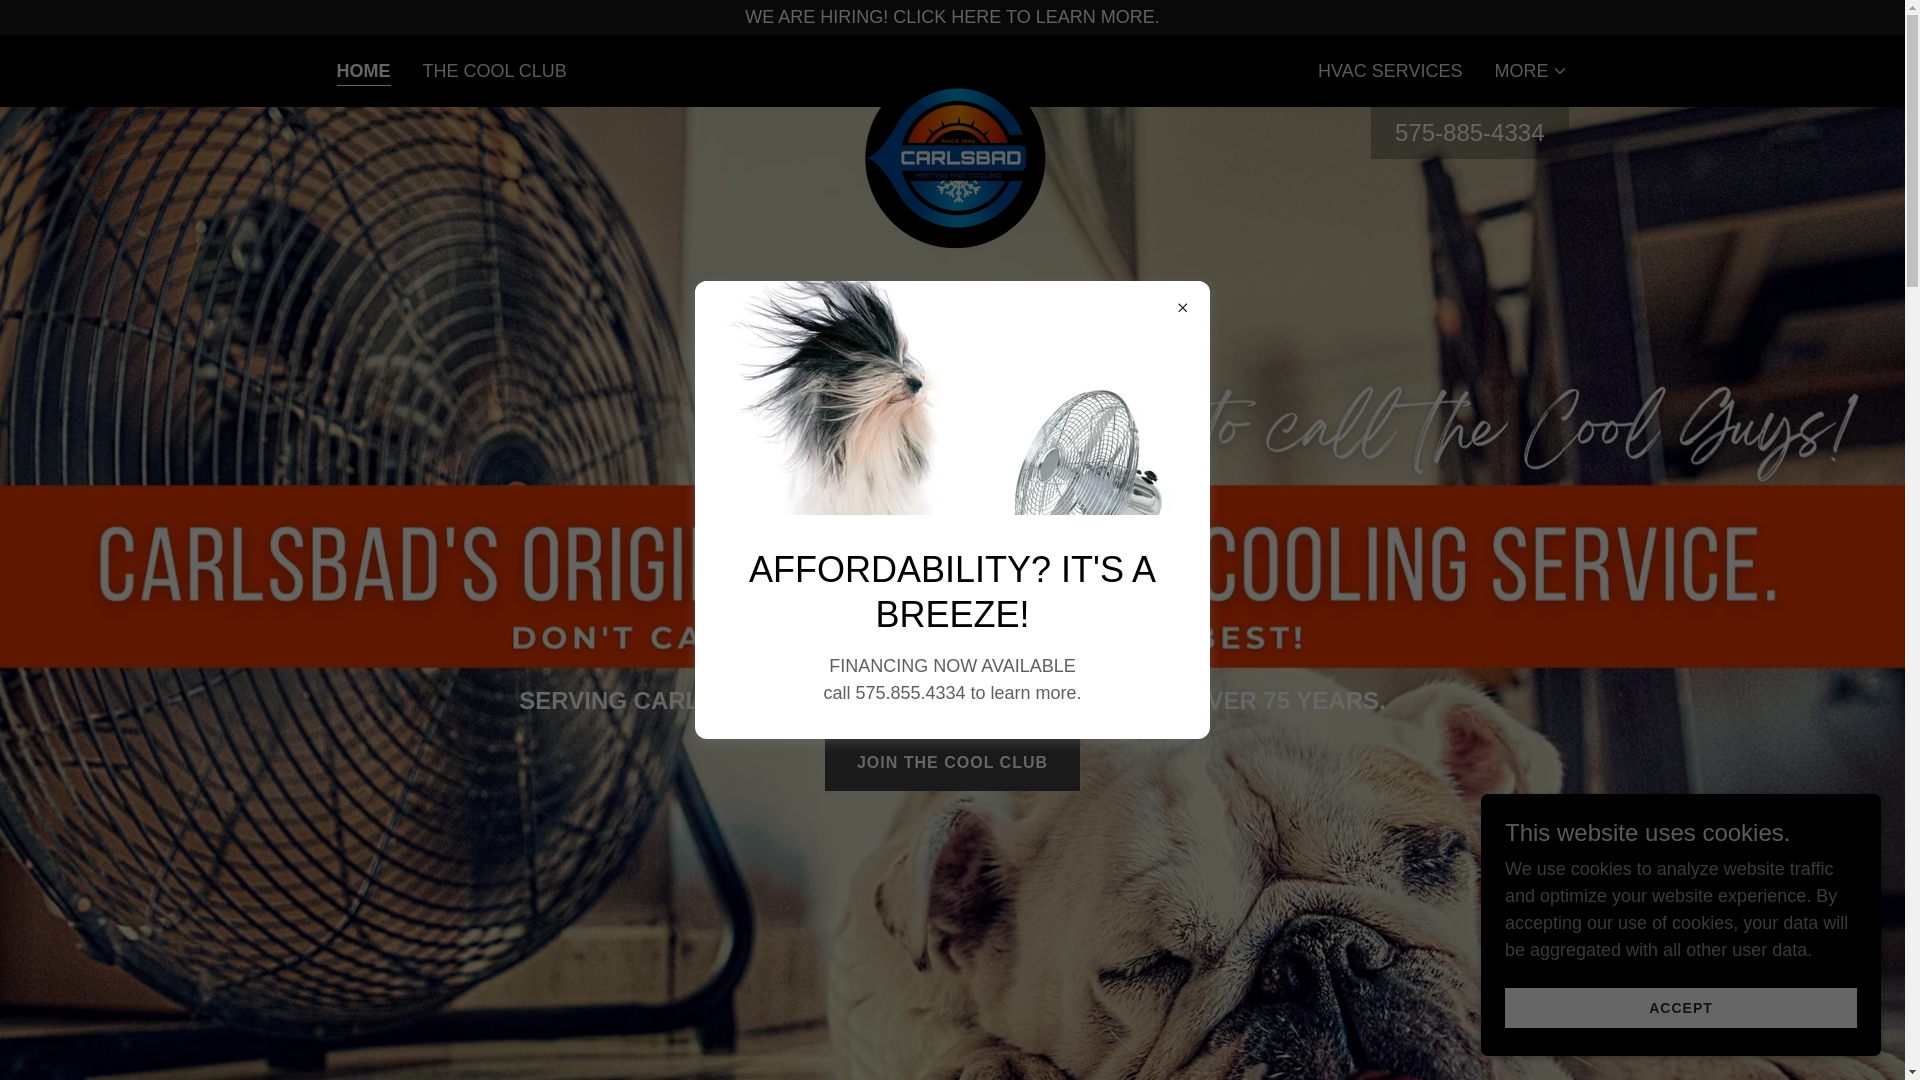 Image resolution: width=1920 pixels, height=1080 pixels. Describe the element at coordinates (952, 762) in the screenshot. I see `JOIN THE COOL CLUB` at that location.